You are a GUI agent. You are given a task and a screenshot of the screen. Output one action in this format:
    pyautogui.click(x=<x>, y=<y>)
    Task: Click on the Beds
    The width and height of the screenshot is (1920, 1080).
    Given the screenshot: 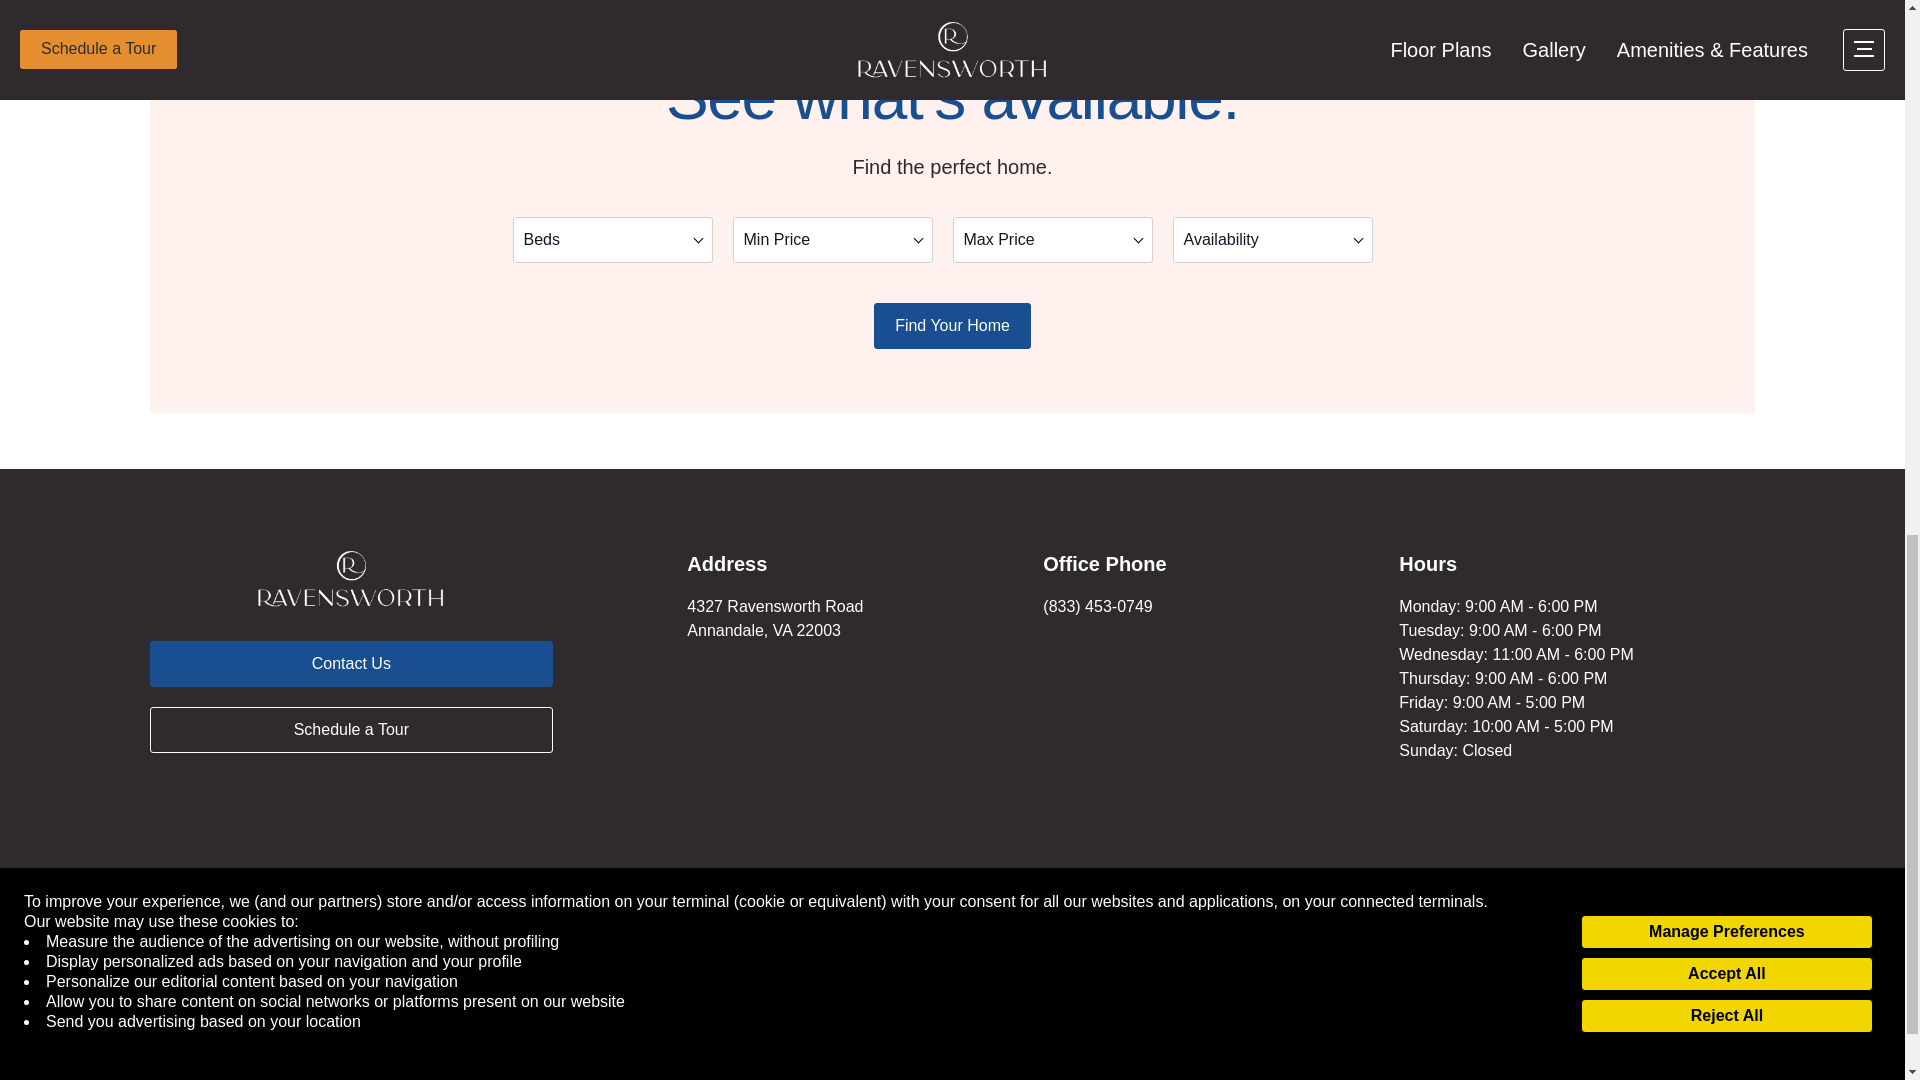 What is the action you would take?
    pyautogui.click(x=612, y=240)
    